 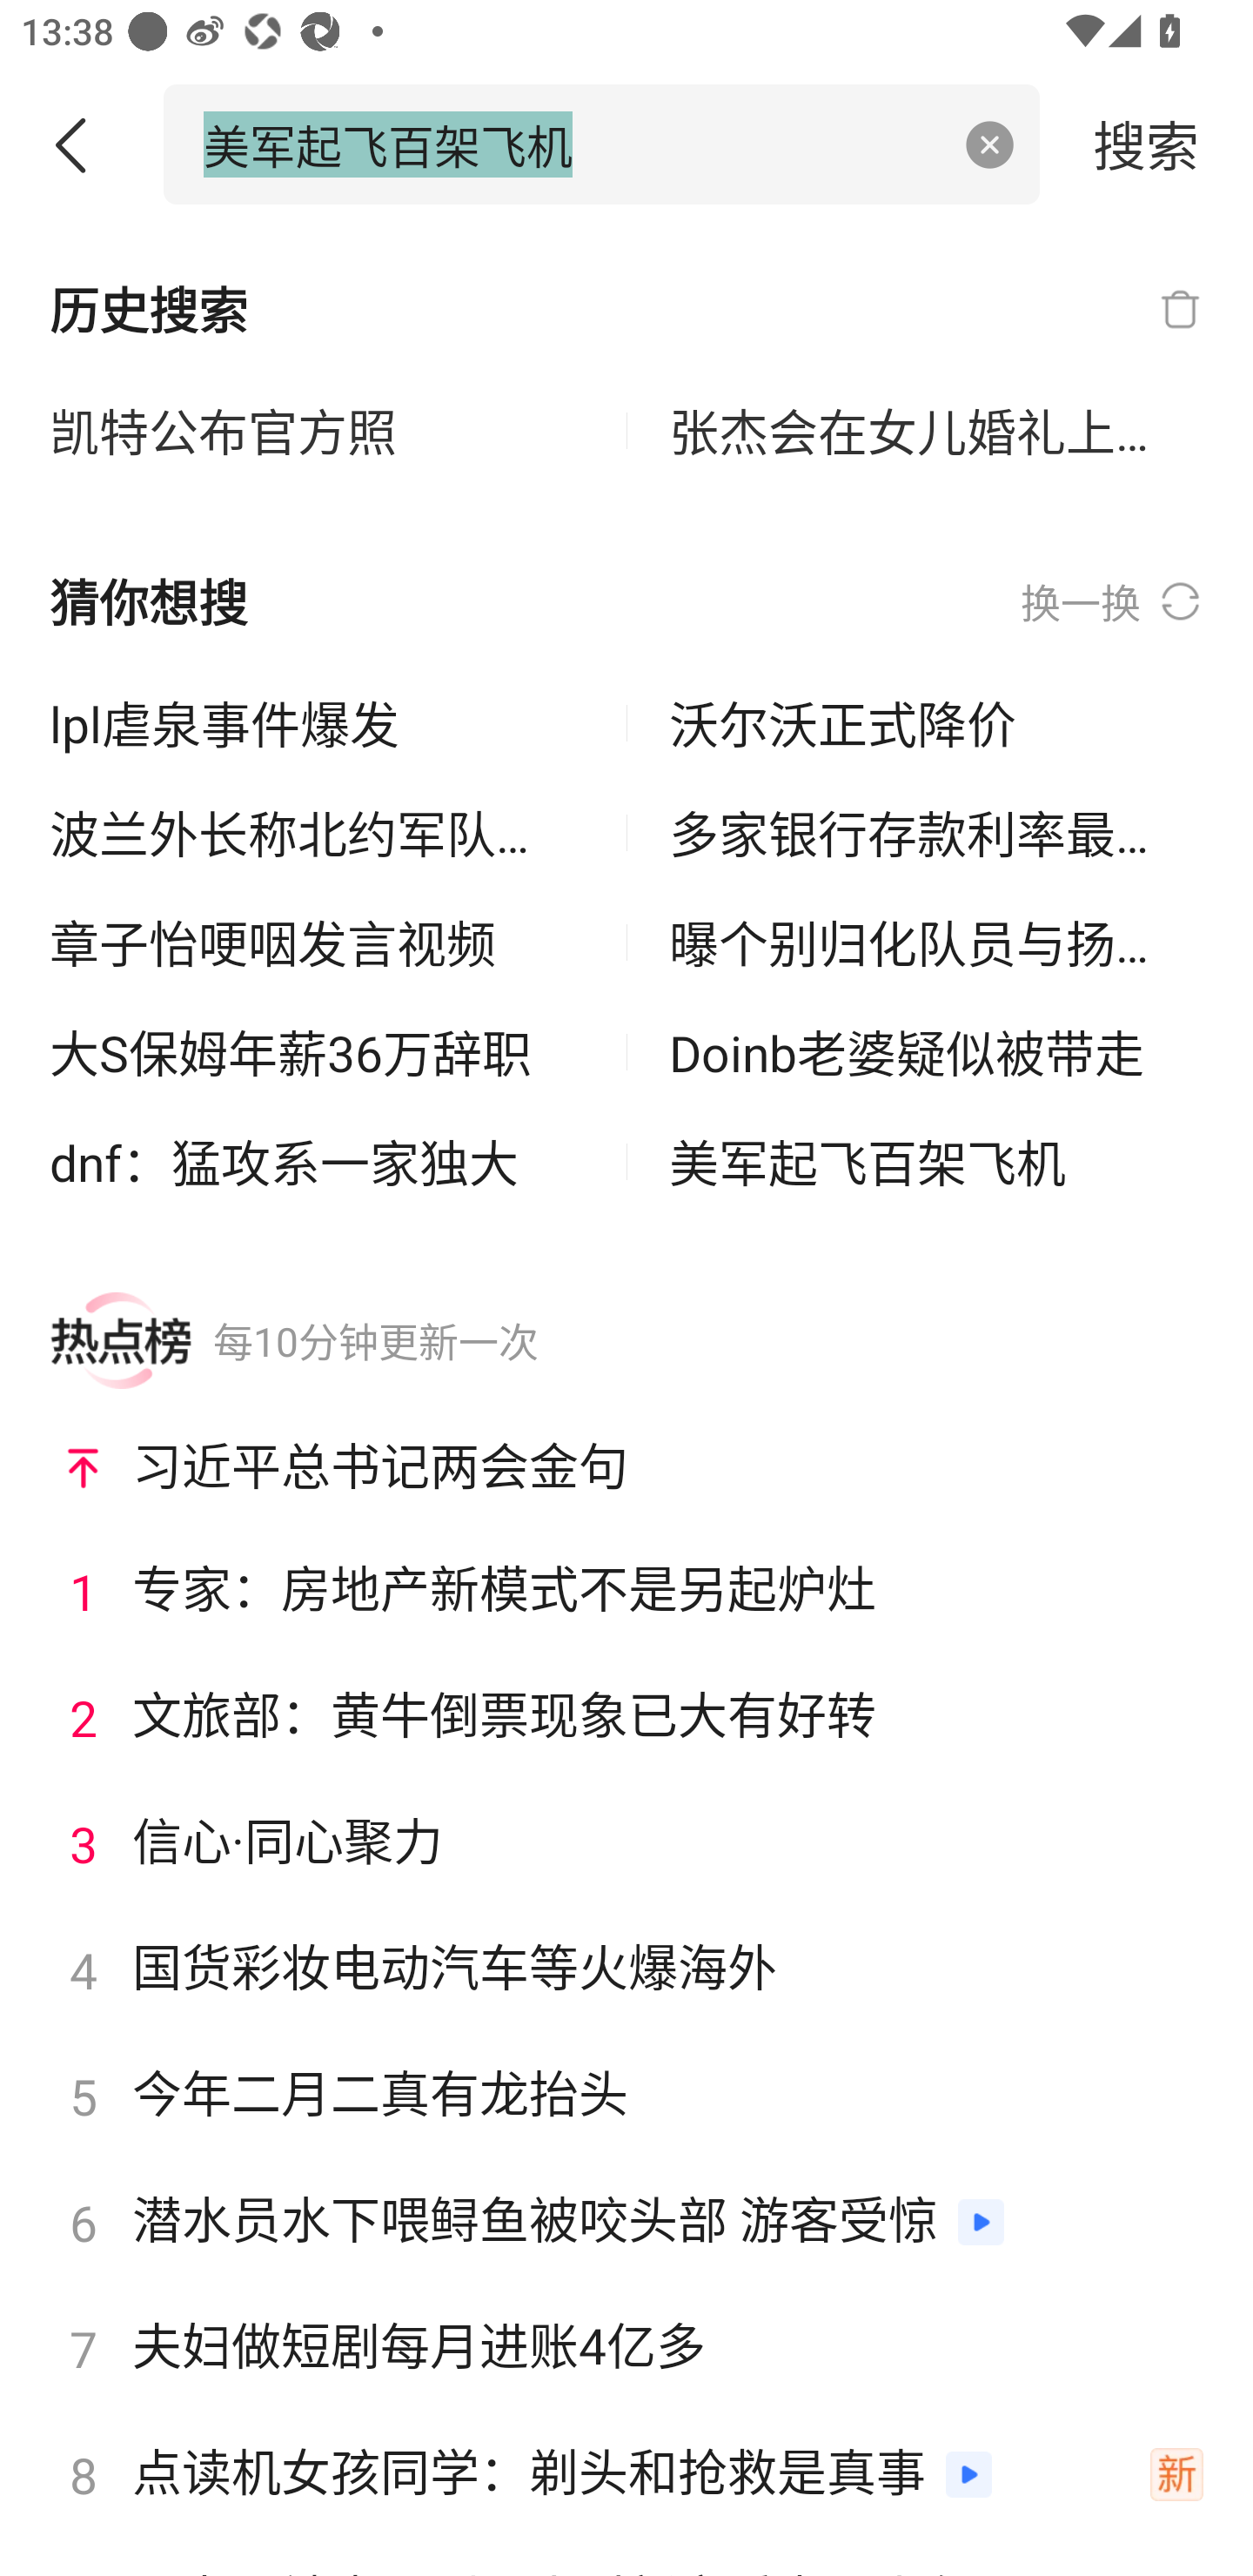 What do you see at coordinates (935, 432) in the screenshot?
I see `张杰会在女儿婚礼上唱三生三世` at bounding box center [935, 432].